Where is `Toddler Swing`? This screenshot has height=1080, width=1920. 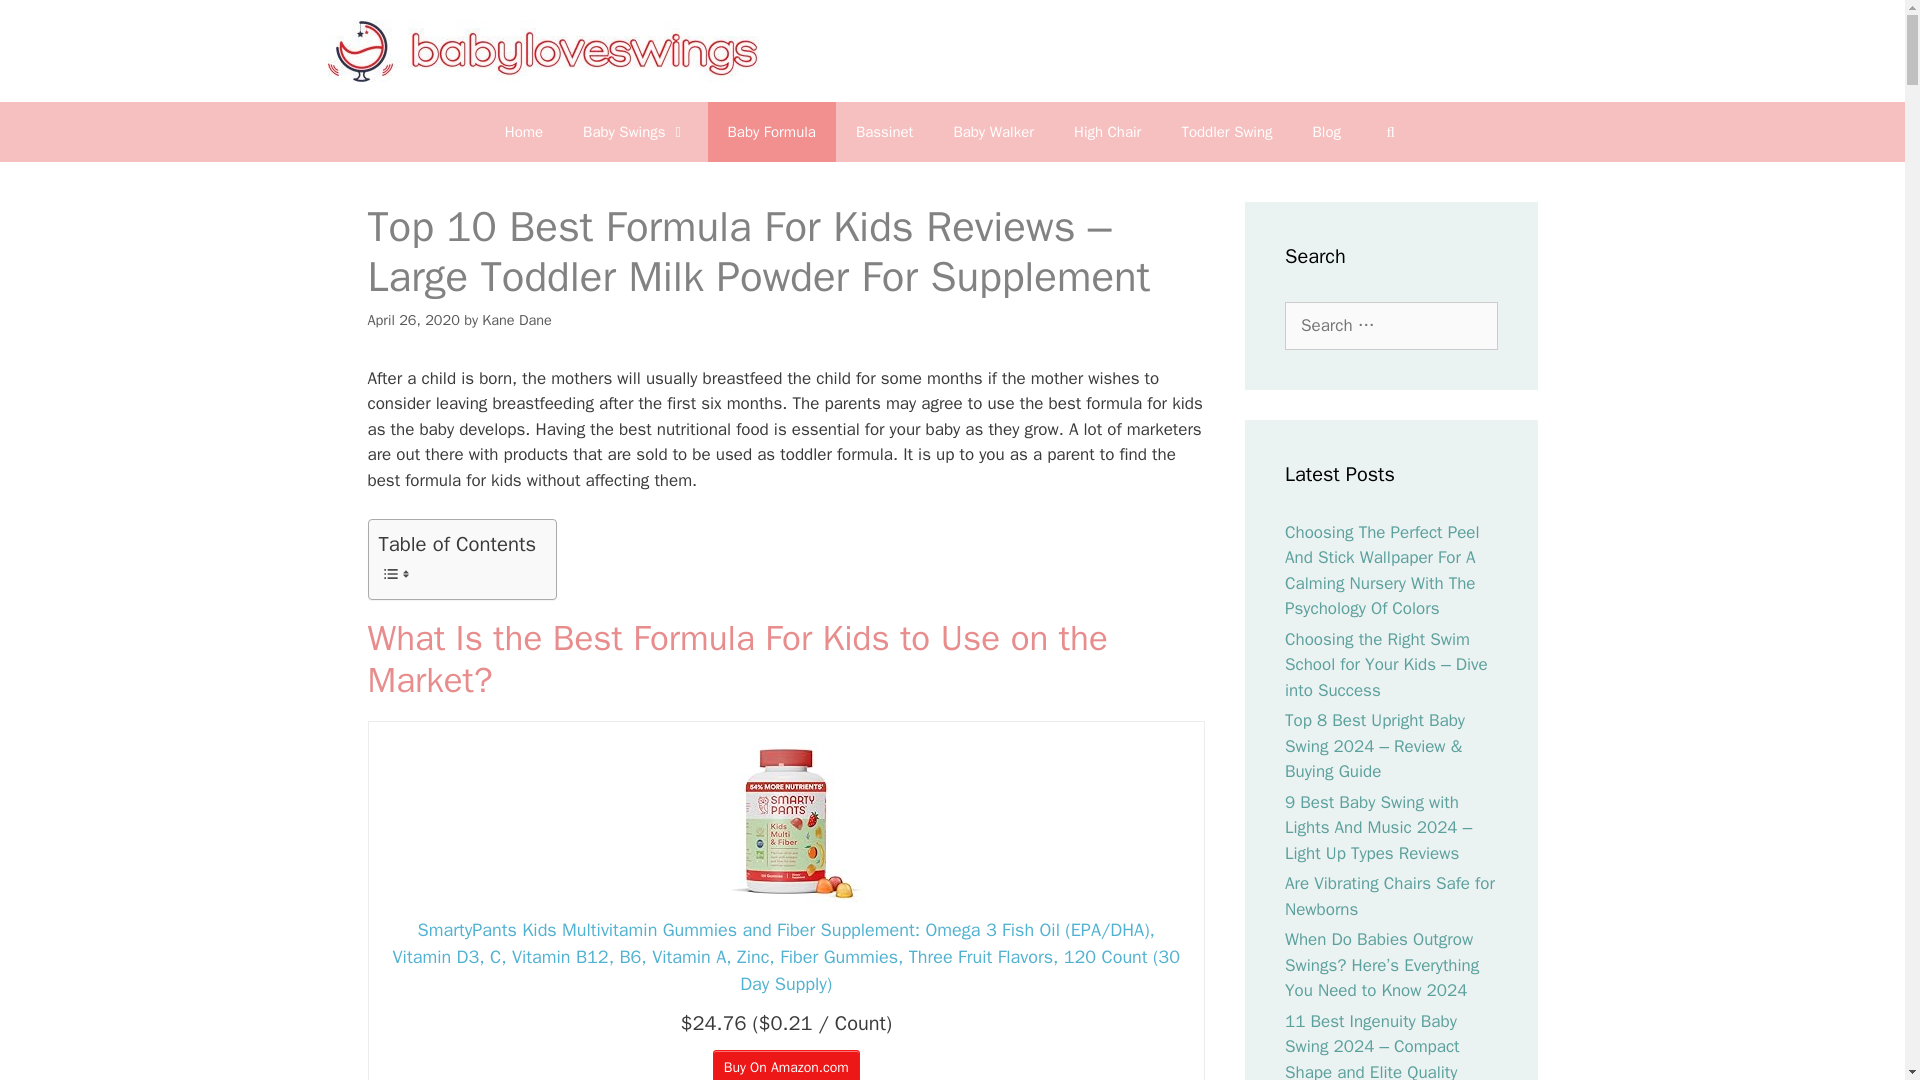
Toddler Swing is located at coordinates (1226, 132).